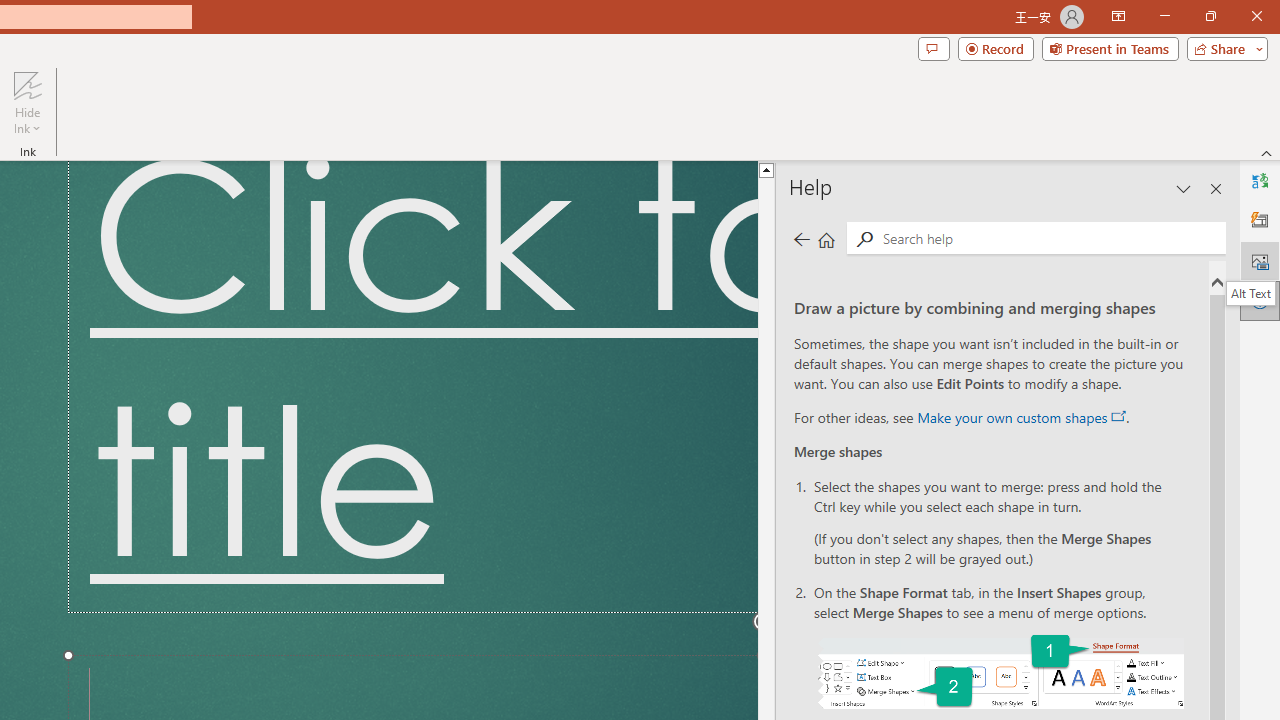  I want to click on Collapse the Ribbon, so click(1267, 152).